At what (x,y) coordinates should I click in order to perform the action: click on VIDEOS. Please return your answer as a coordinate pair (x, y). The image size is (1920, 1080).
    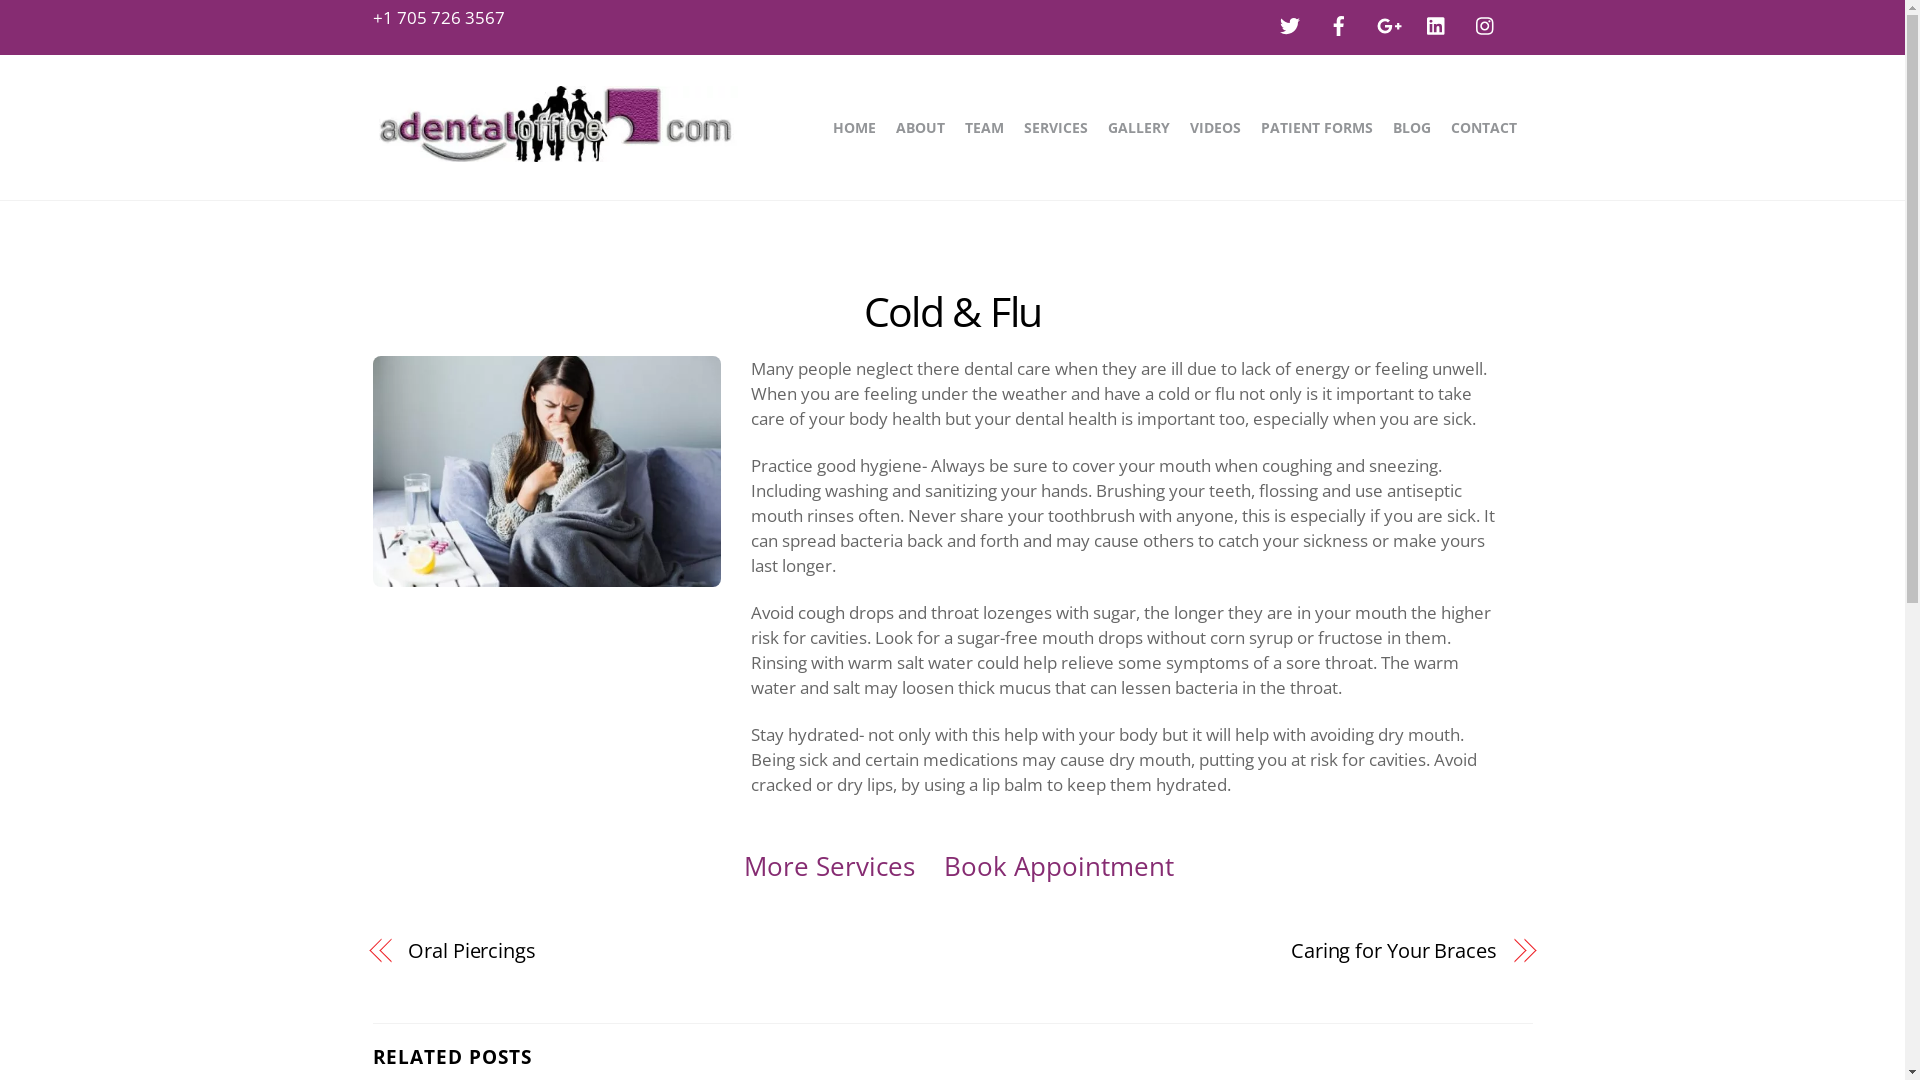
    Looking at the image, I should click on (1216, 128).